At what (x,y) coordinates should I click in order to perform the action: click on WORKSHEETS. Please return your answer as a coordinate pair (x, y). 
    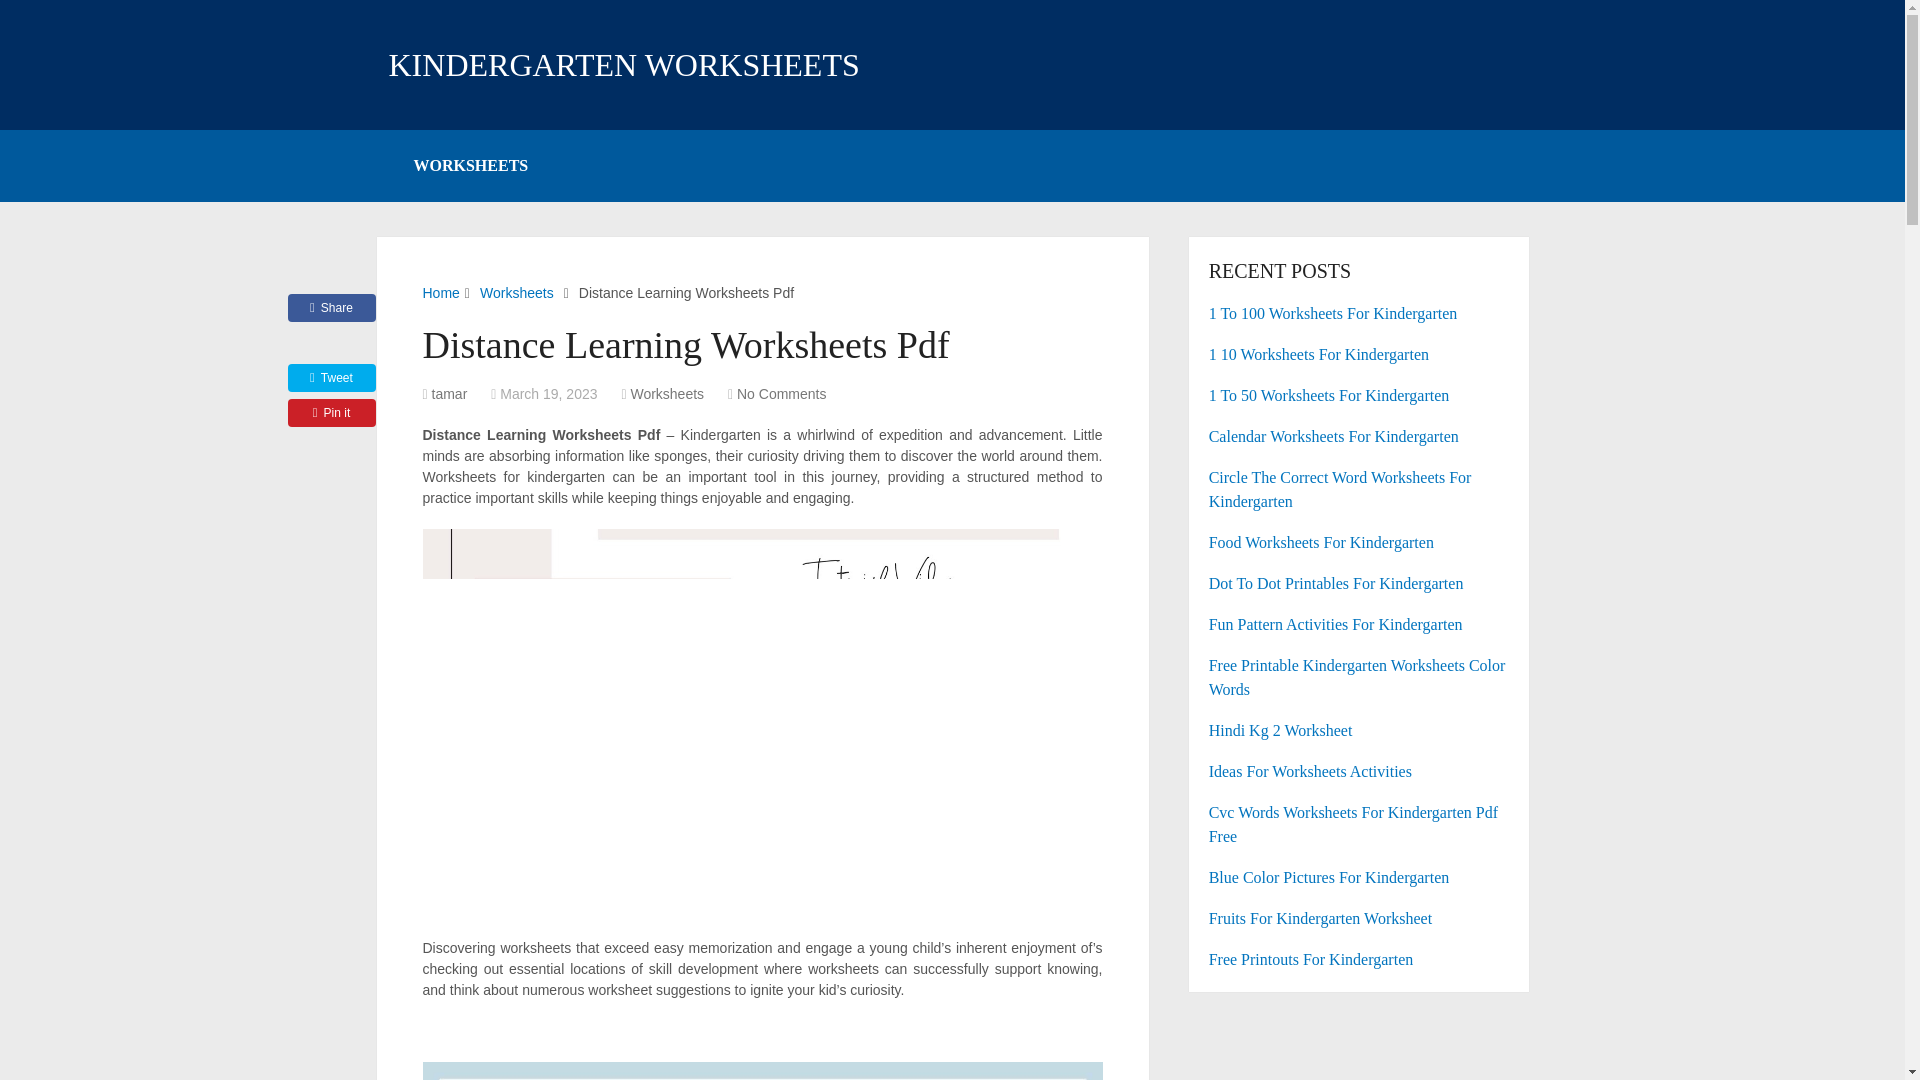
    Looking at the image, I should click on (470, 165).